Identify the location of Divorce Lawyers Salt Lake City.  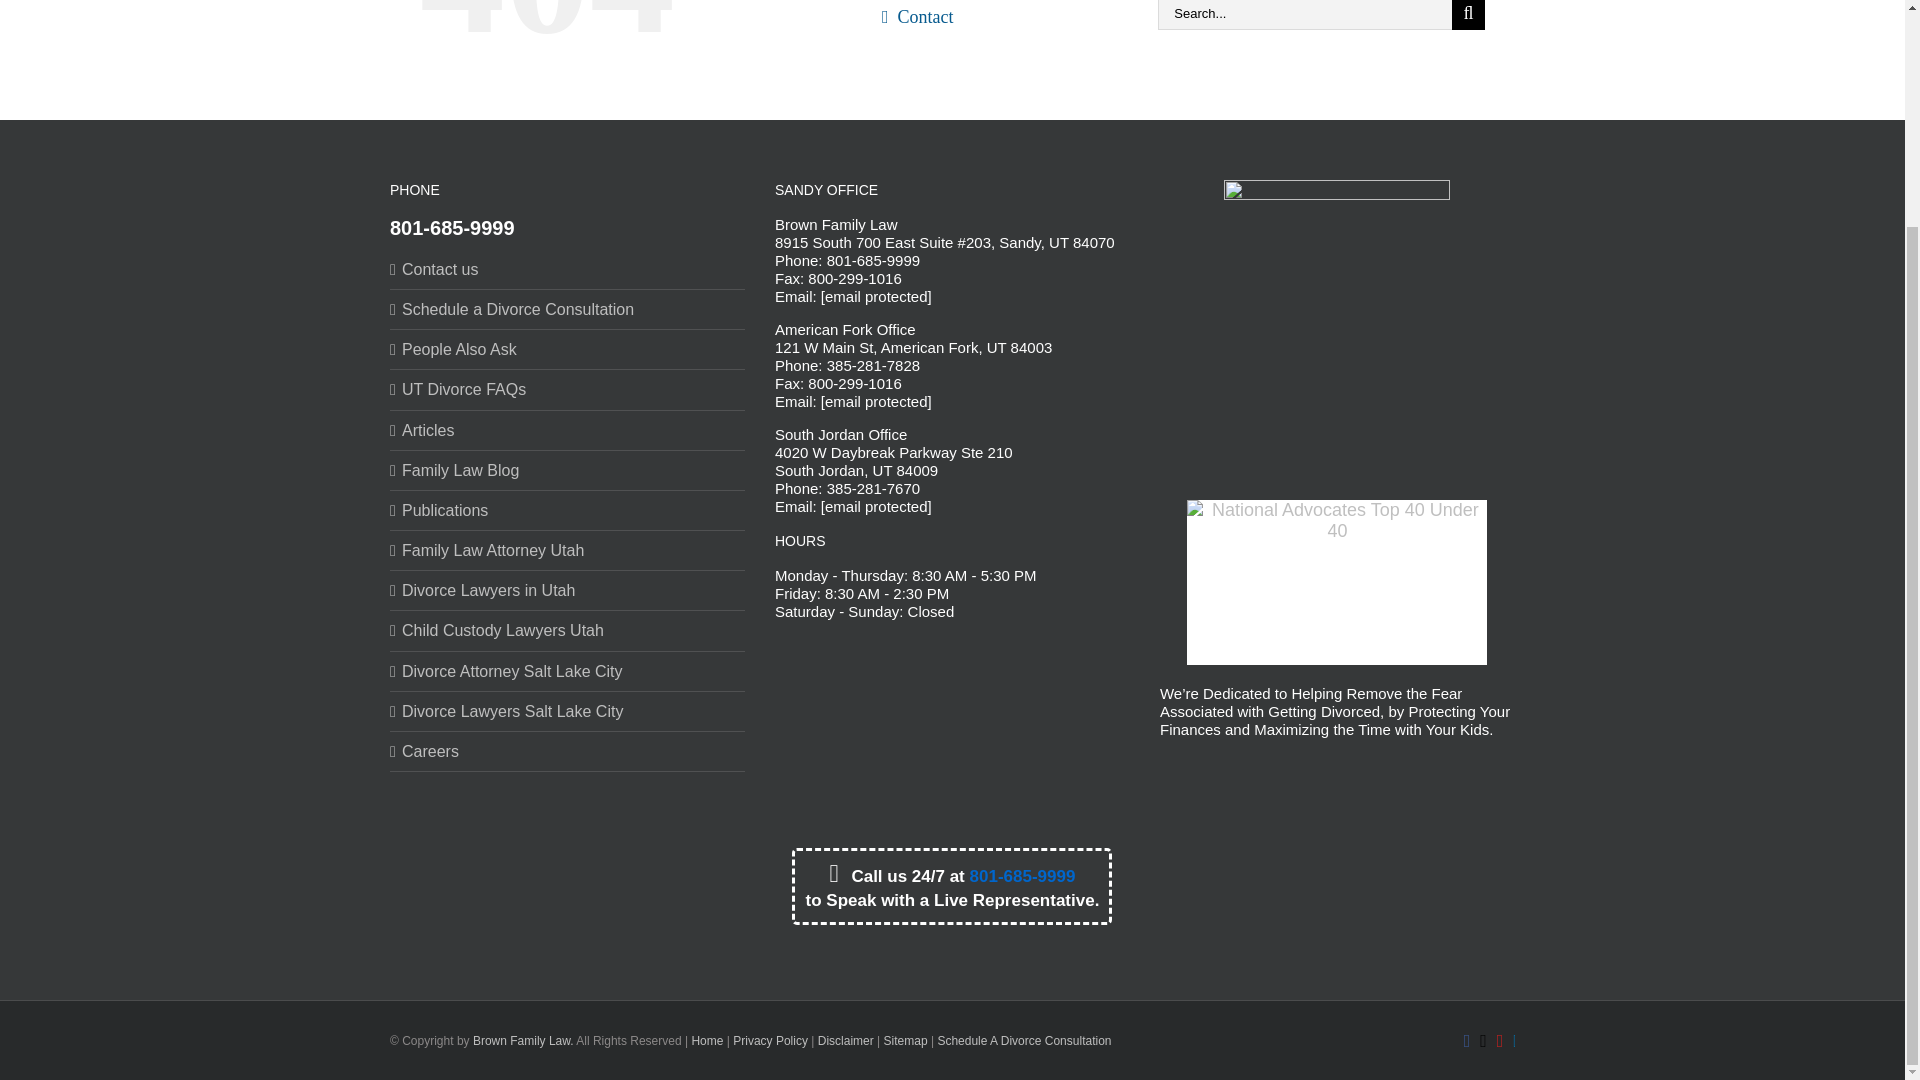
(568, 712).